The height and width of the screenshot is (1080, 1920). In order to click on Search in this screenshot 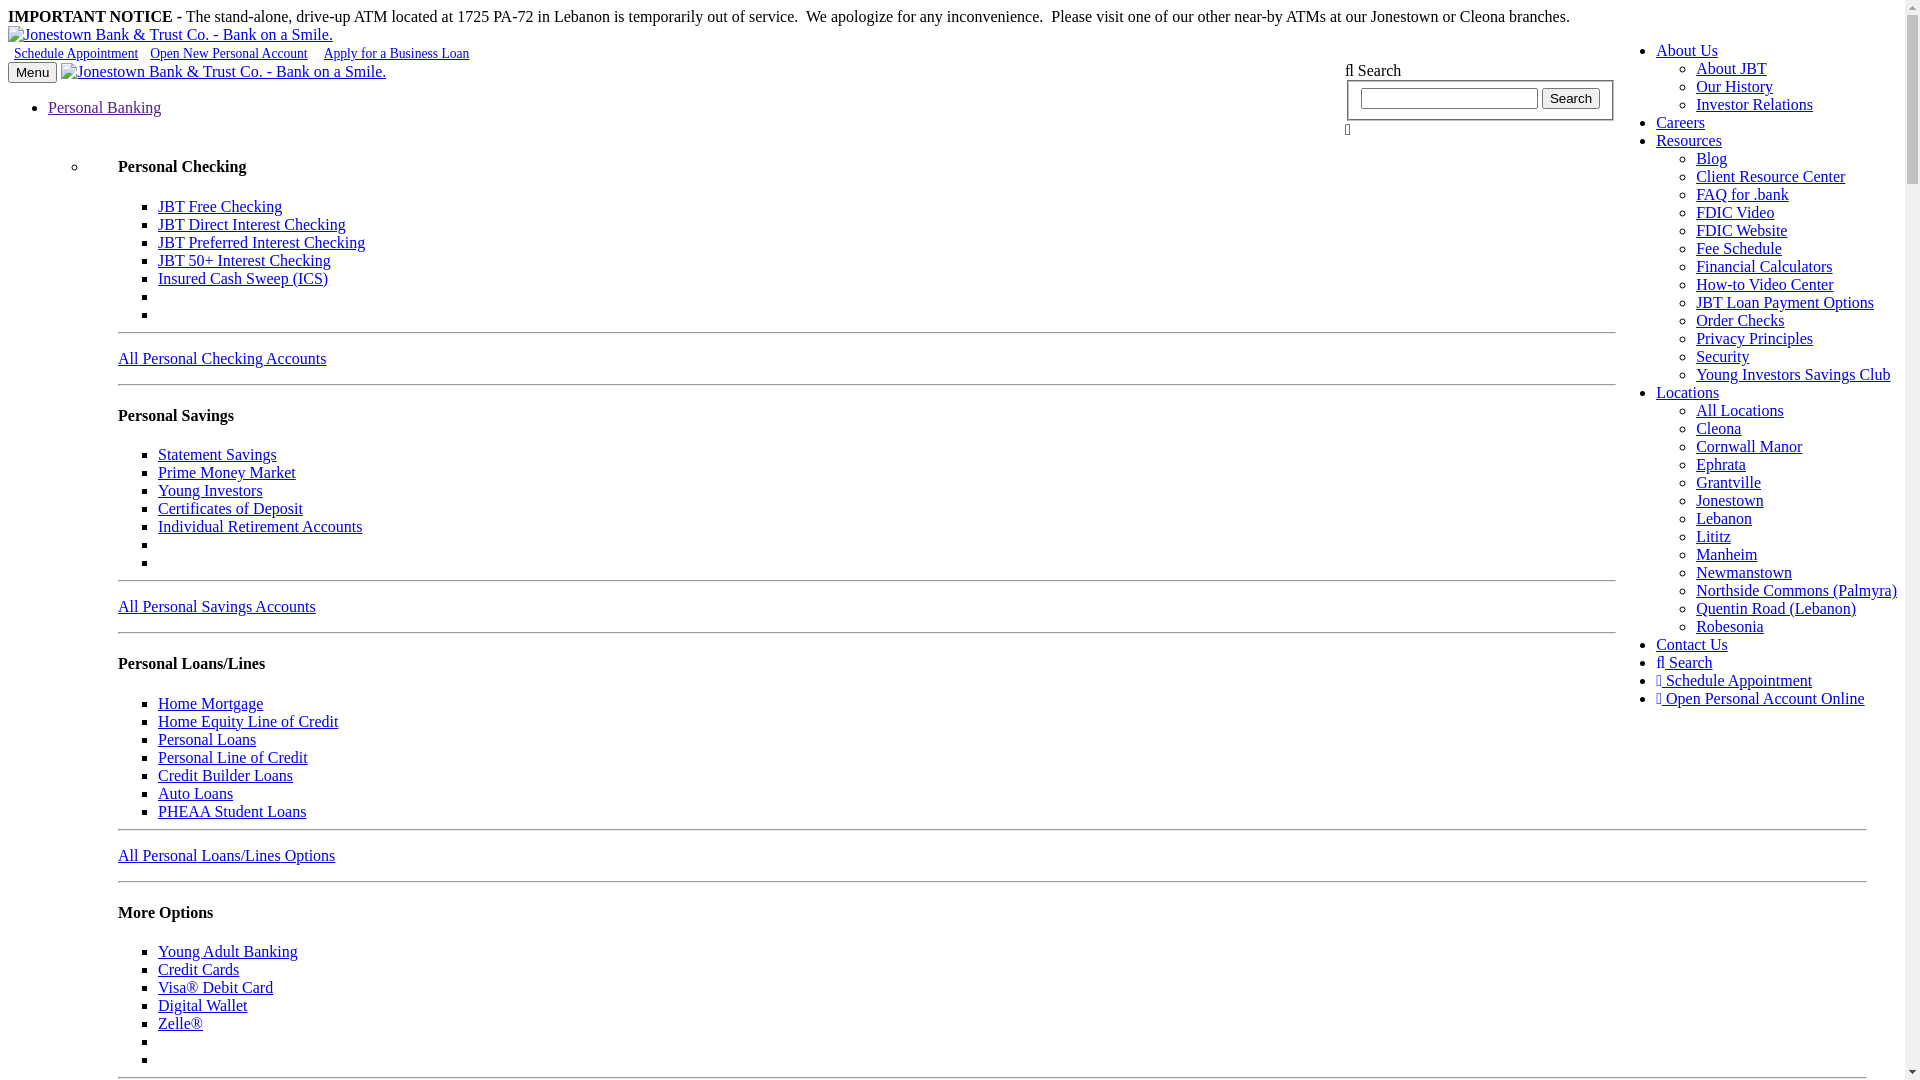, I will do `click(1684, 662)`.